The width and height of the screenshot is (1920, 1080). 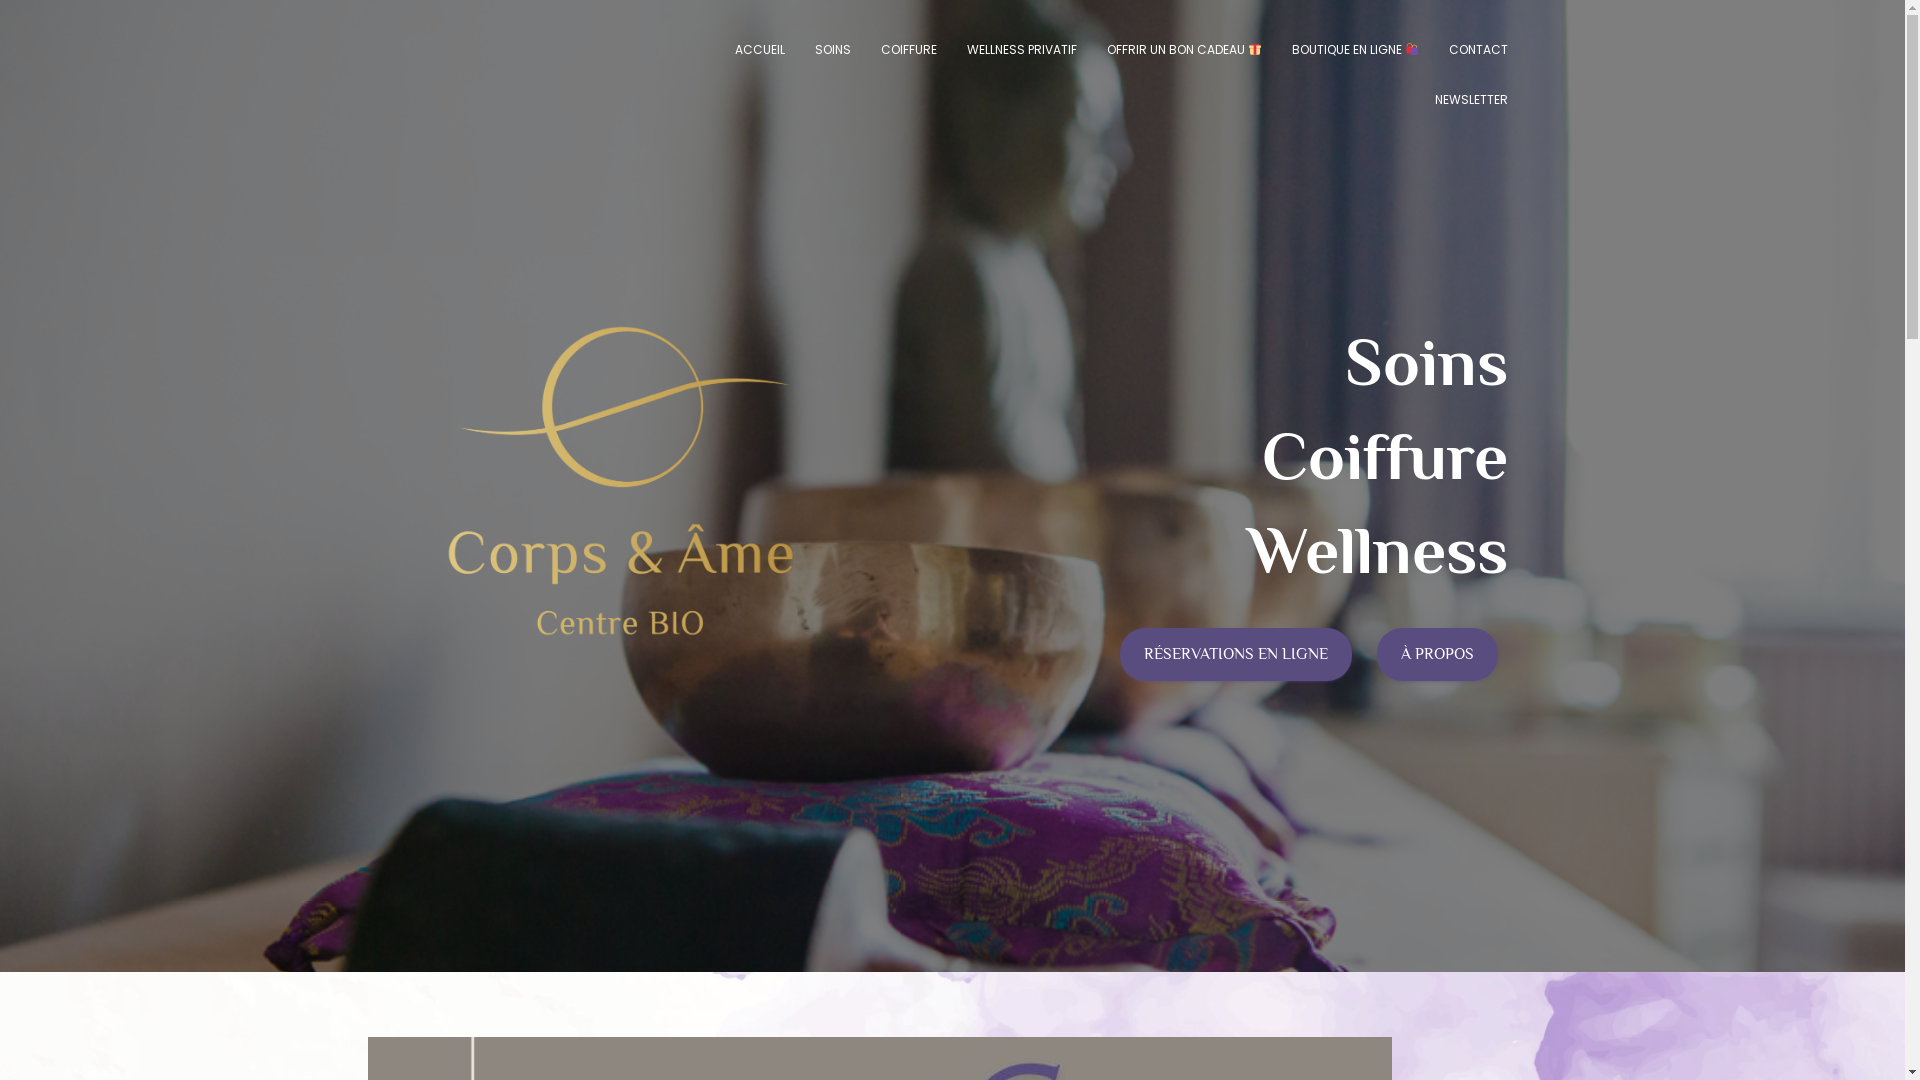 I want to click on Soins, so click(x=1426, y=362).